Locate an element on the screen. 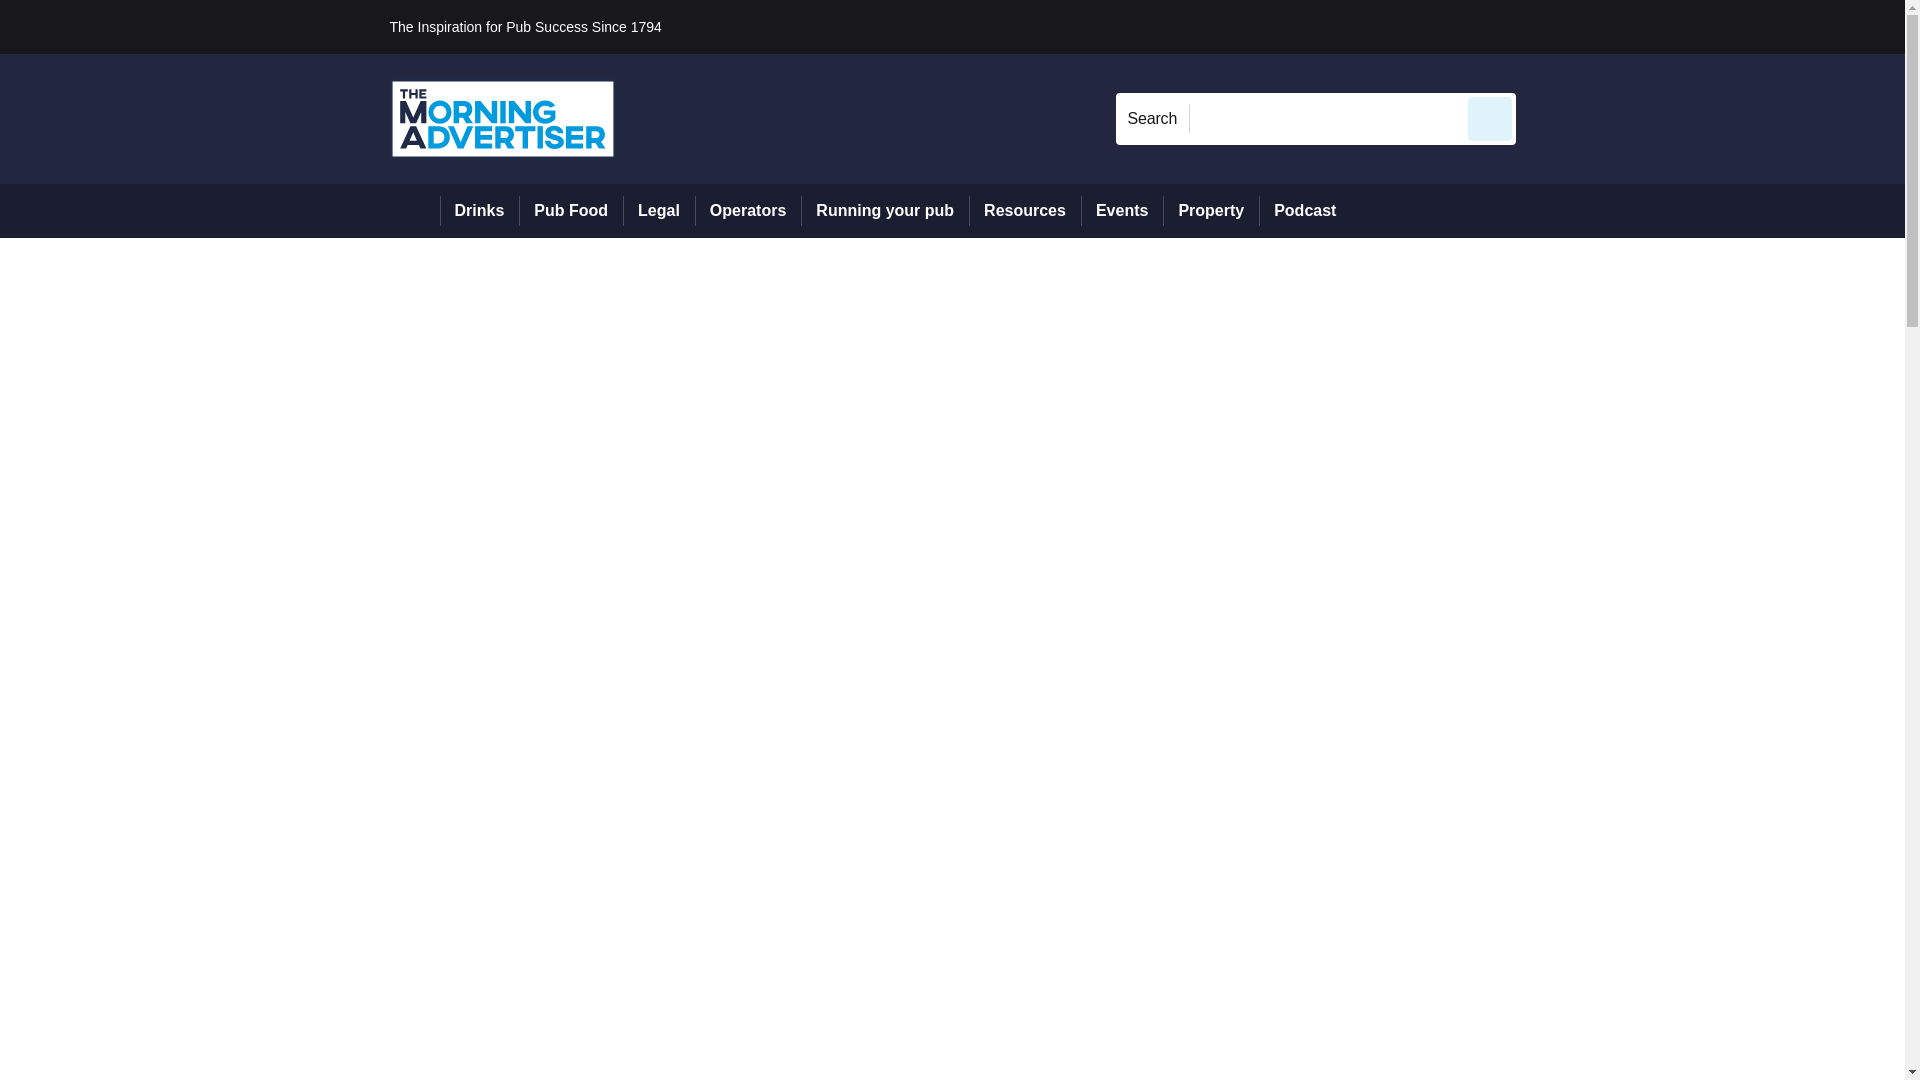  Home is located at coordinates (414, 210).